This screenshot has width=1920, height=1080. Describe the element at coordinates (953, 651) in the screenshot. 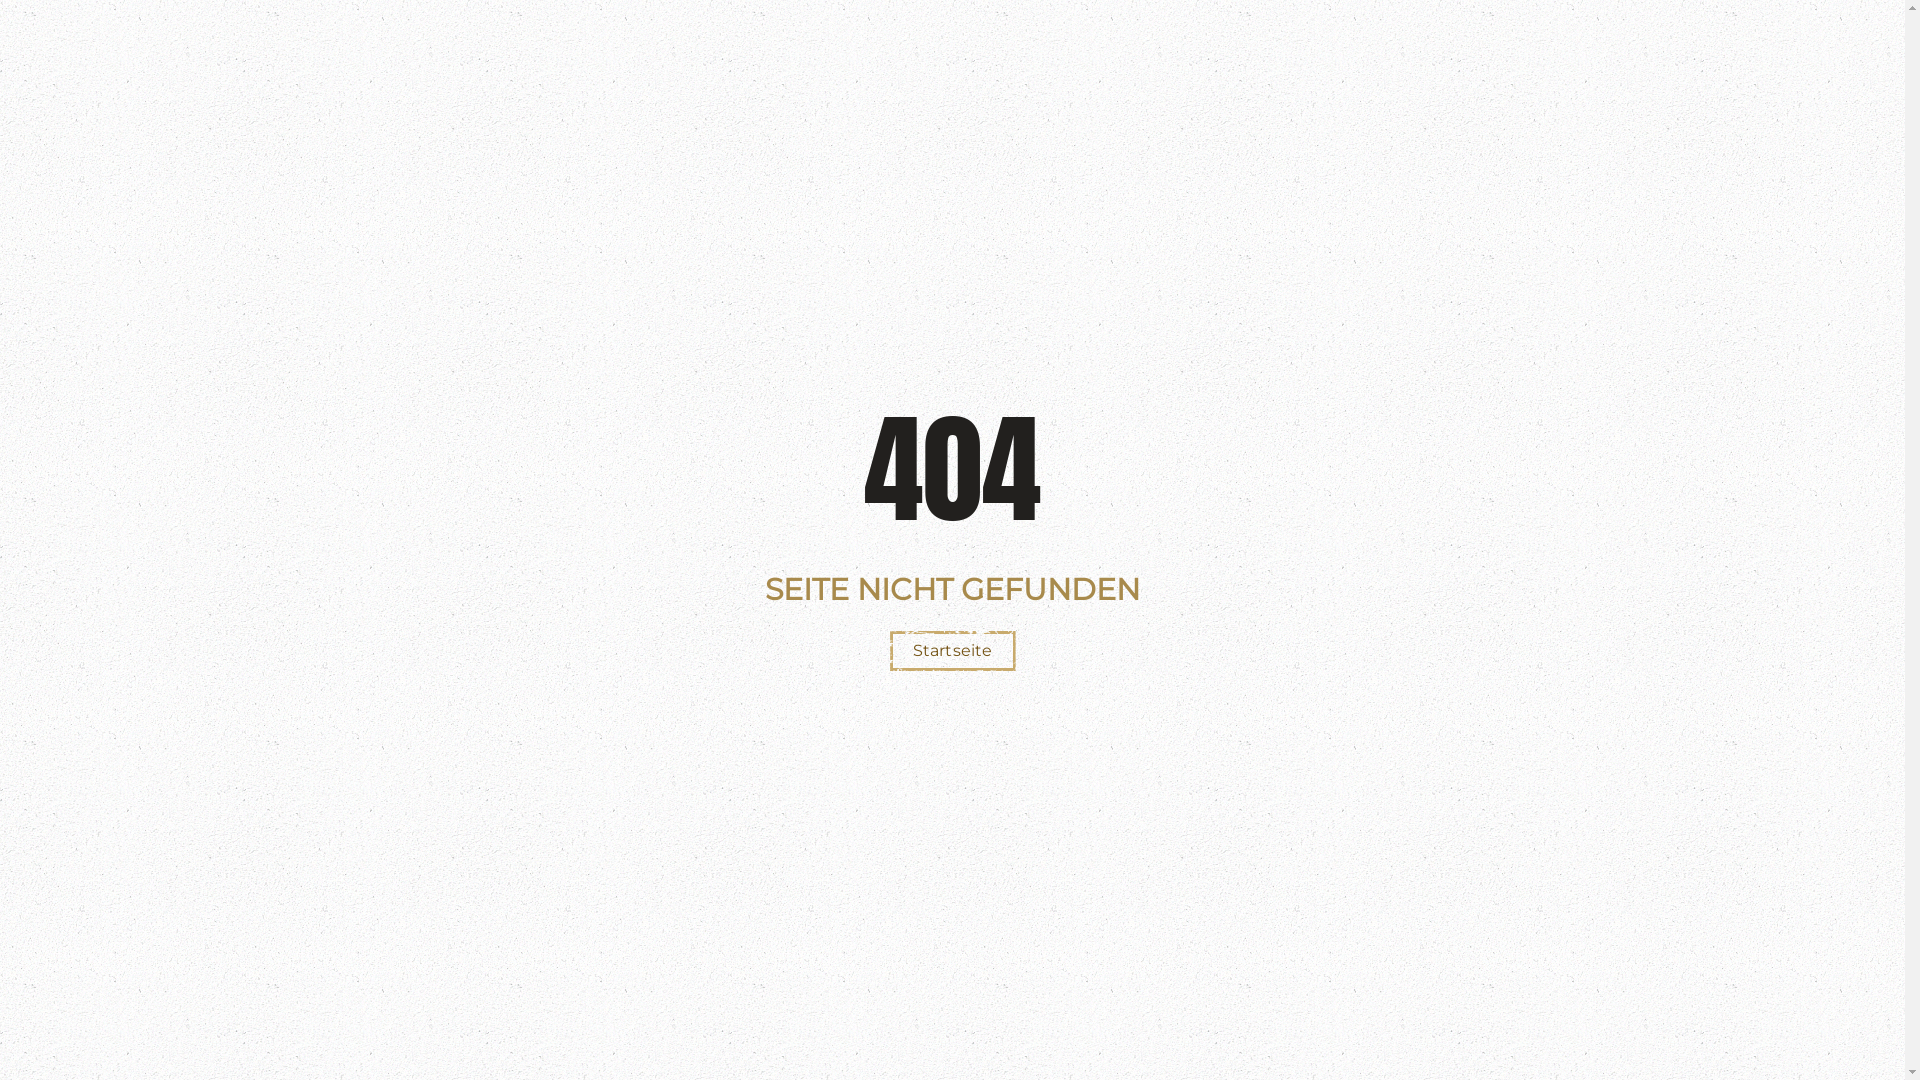

I see `Startseite` at that location.